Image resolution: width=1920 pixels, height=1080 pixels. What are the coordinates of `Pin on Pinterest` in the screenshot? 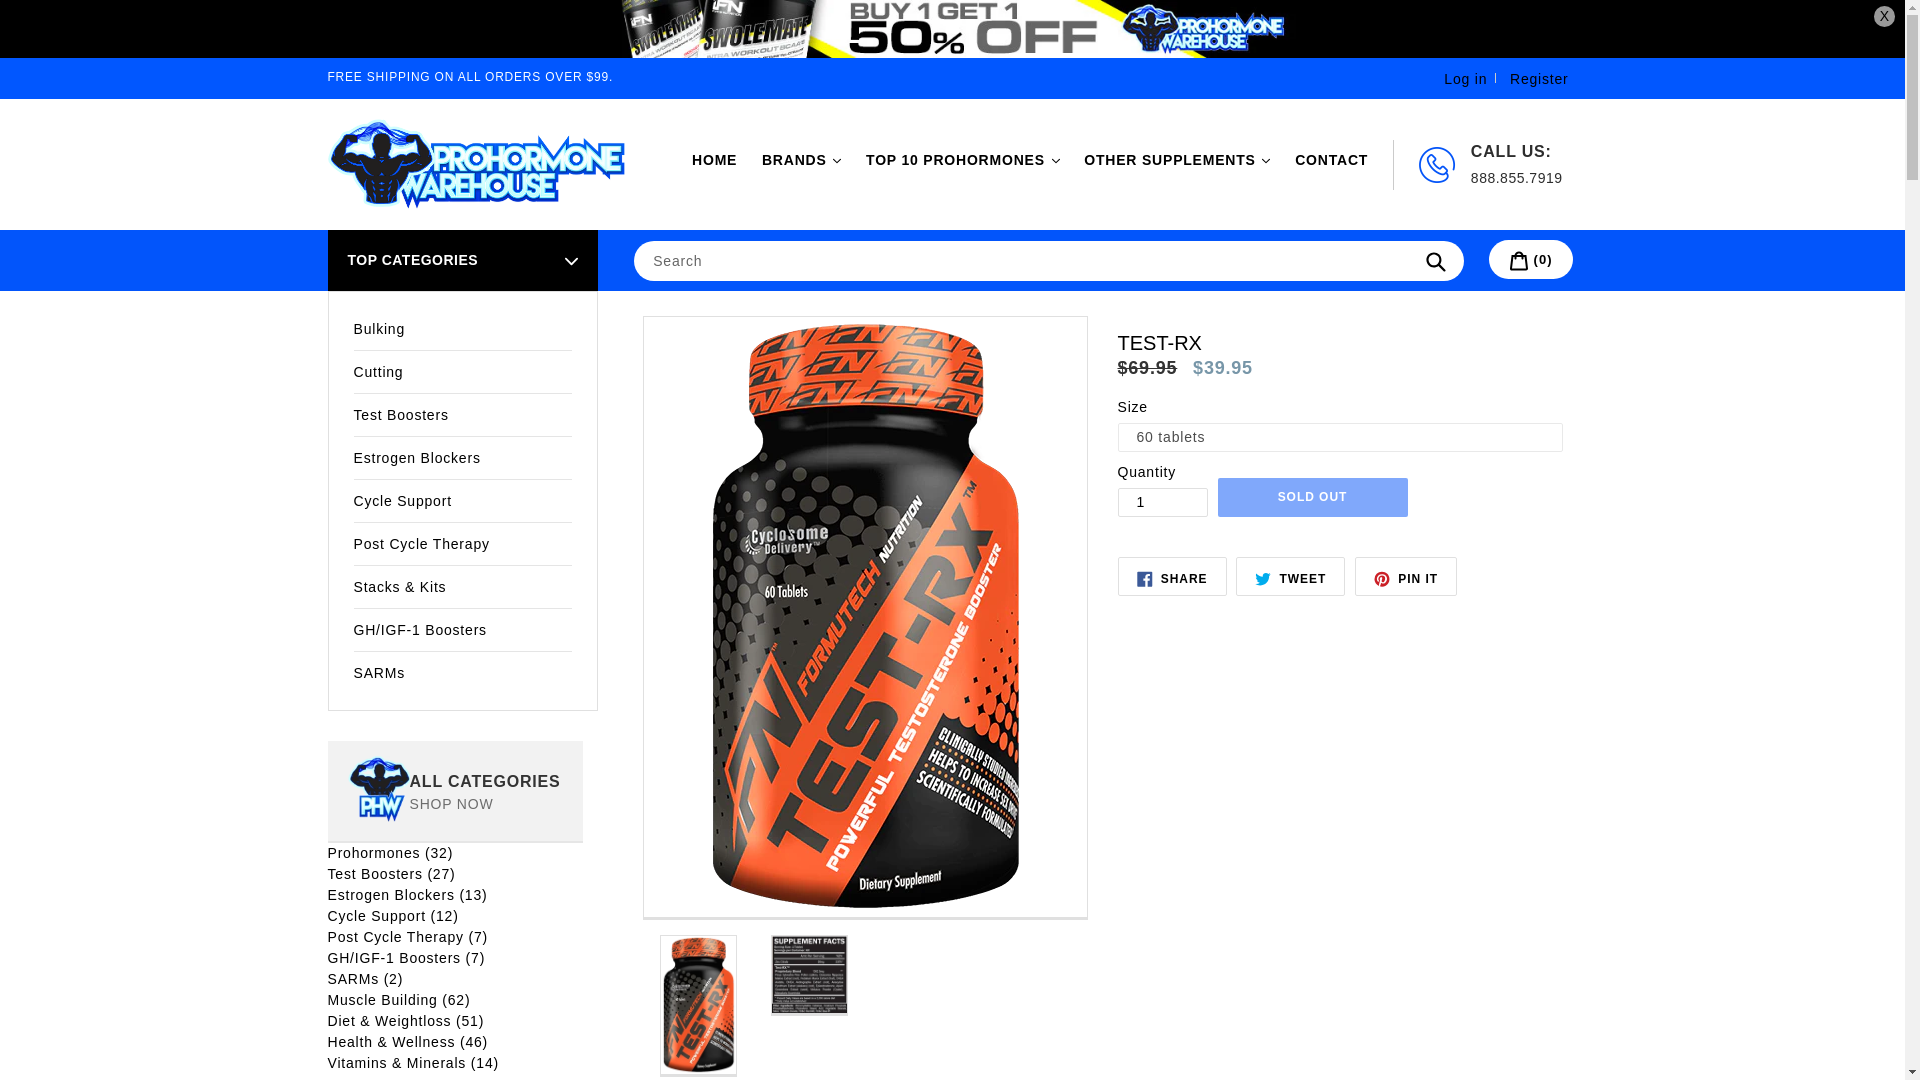 It's located at (1406, 576).